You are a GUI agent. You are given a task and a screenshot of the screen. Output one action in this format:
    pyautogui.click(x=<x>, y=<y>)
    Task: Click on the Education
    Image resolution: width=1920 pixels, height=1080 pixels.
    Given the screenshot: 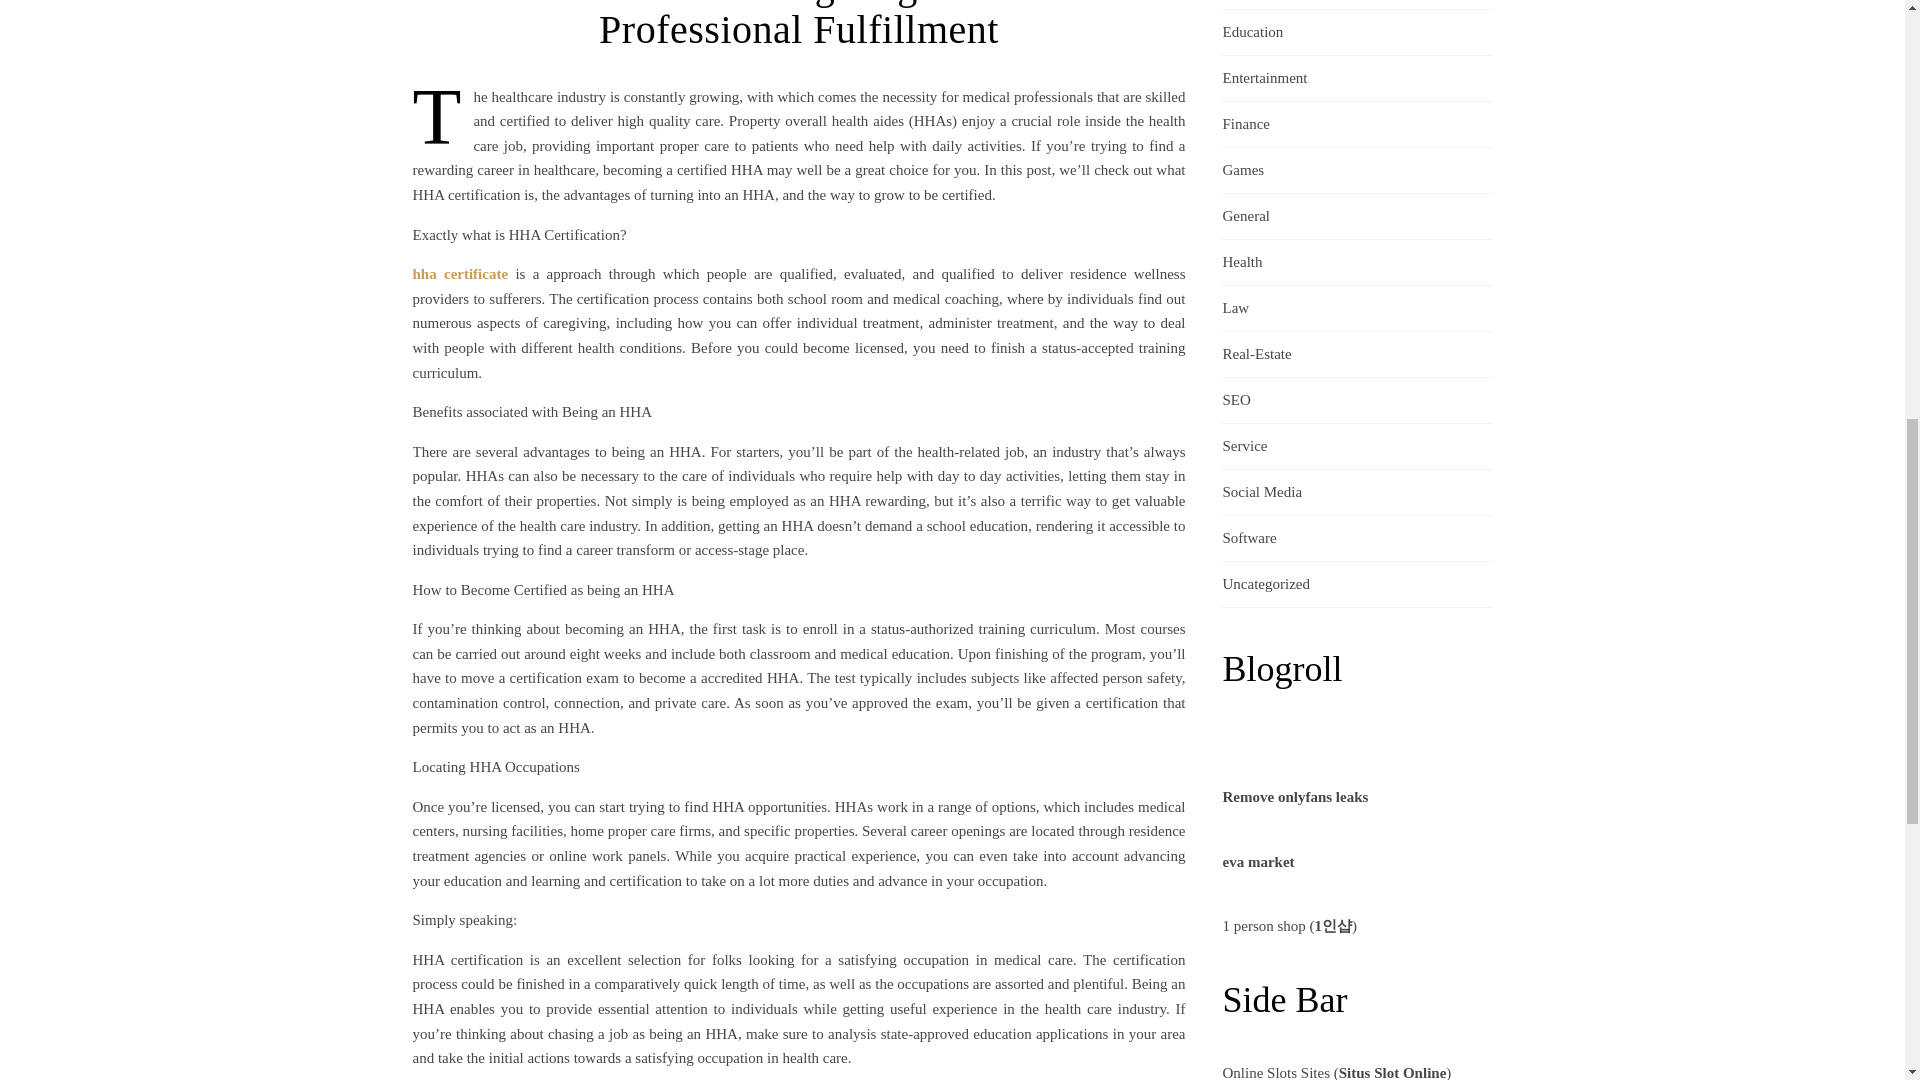 What is the action you would take?
    pyautogui.click(x=1252, y=32)
    